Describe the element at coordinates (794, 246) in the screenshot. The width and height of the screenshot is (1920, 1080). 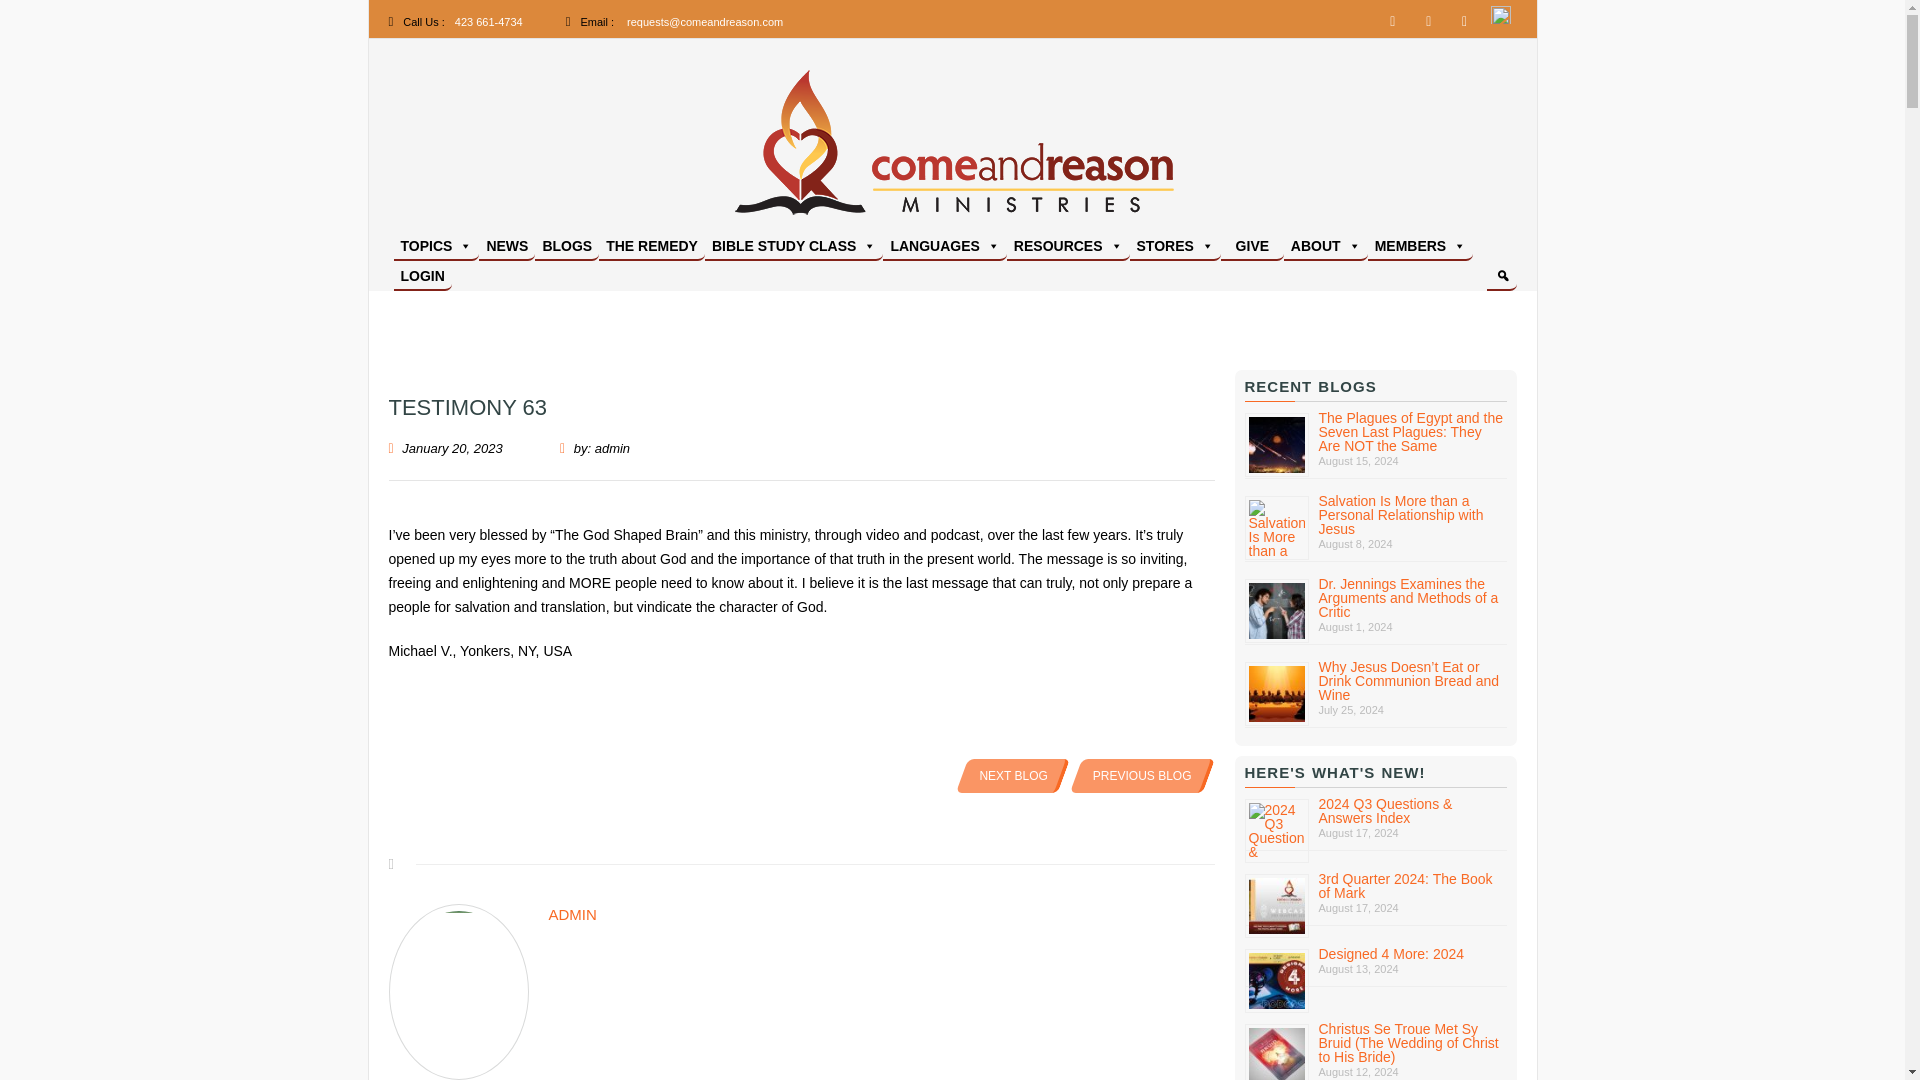
I see `BIBLE STUDY CLASS` at that location.